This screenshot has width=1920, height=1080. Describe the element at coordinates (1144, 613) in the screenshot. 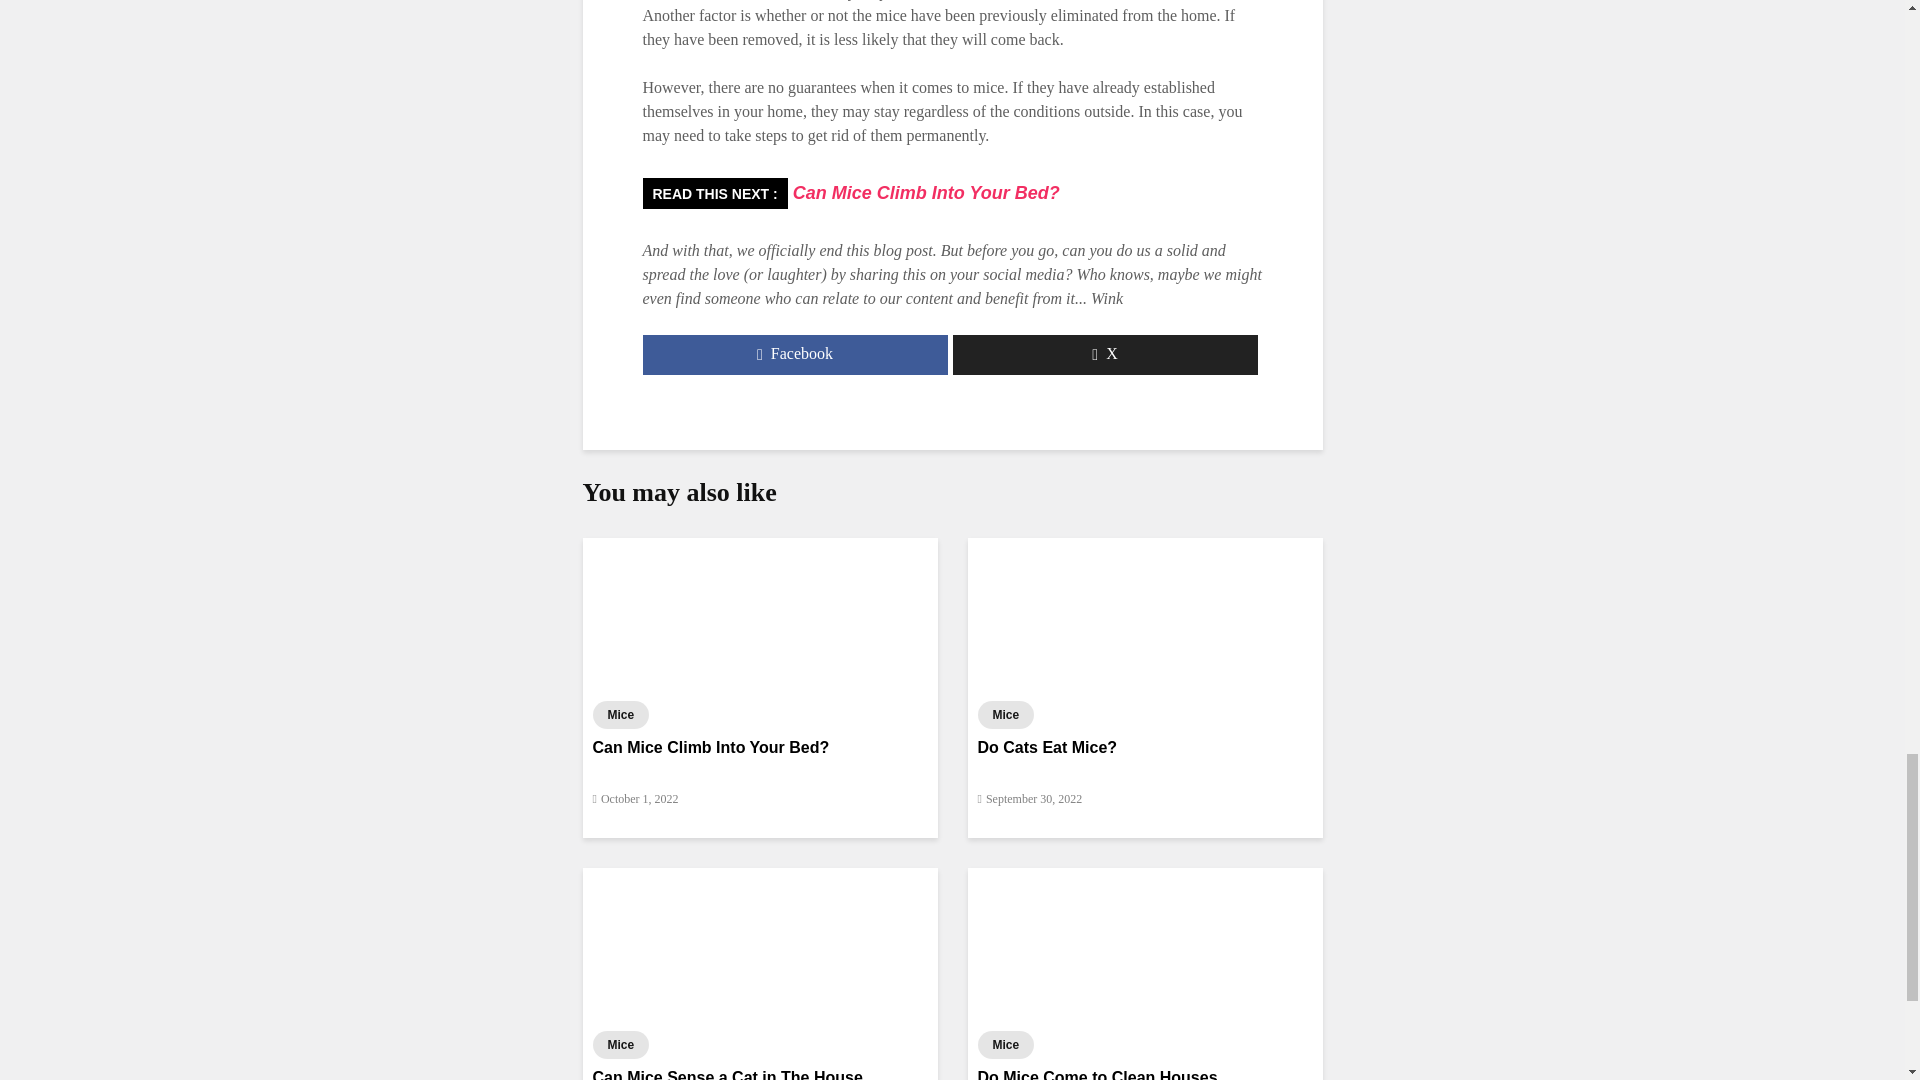

I see `Do Cats Eat Mice?` at that location.